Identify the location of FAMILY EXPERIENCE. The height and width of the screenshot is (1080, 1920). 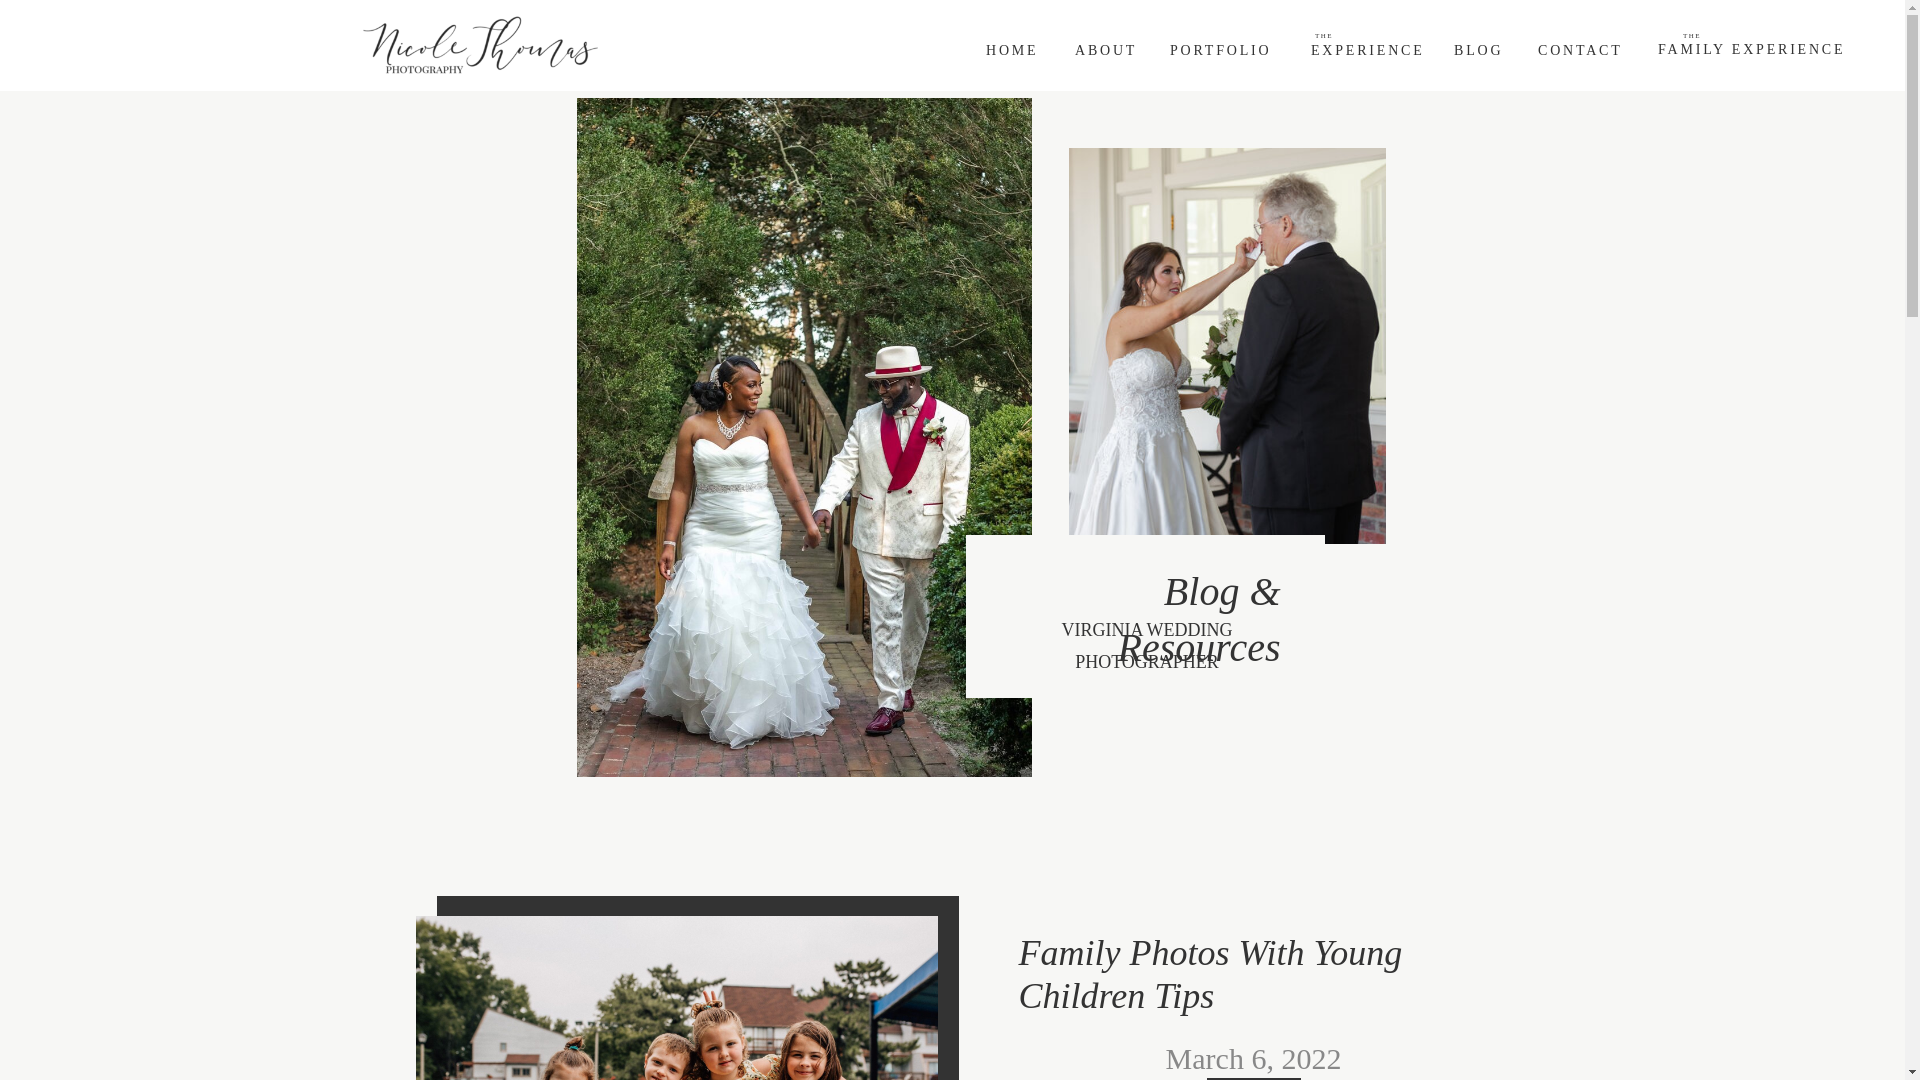
(1748, 48).